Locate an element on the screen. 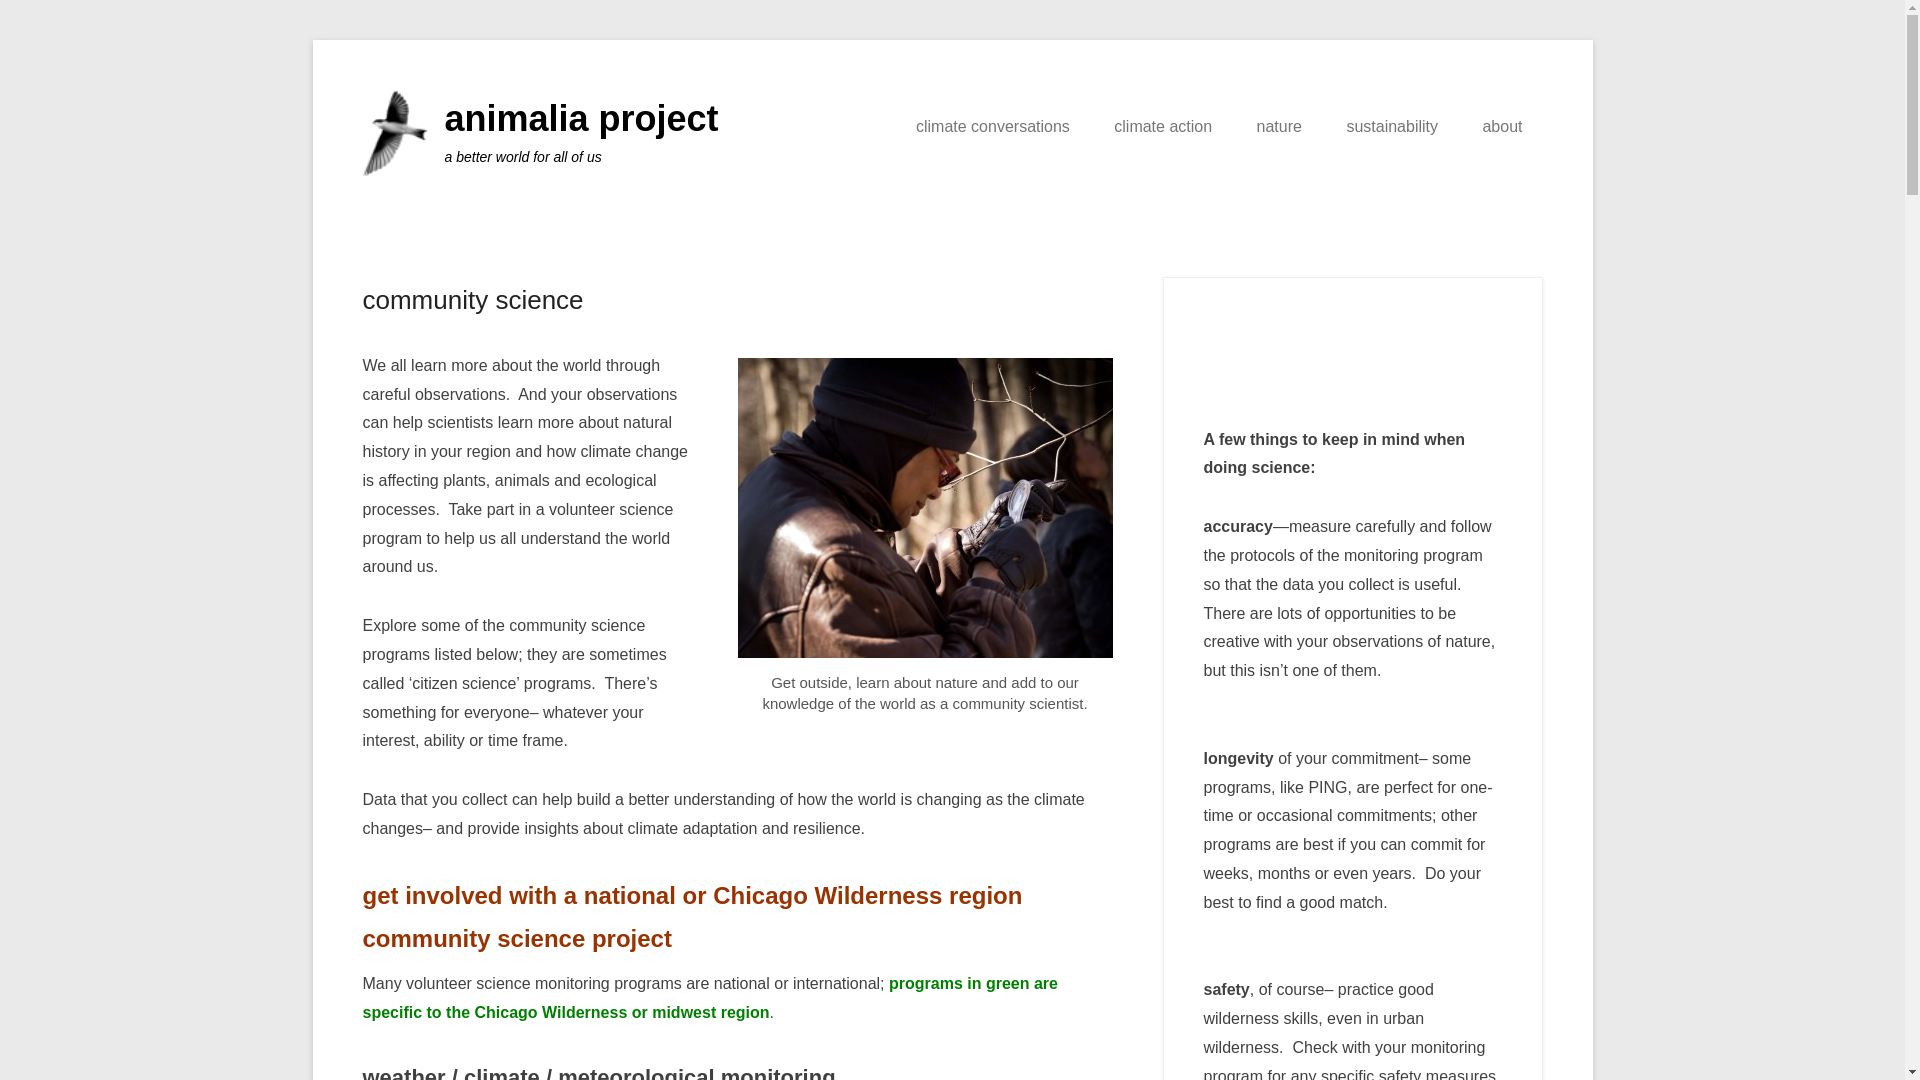 Image resolution: width=1920 pixels, height=1080 pixels. climate conversations is located at coordinates (993, 126).